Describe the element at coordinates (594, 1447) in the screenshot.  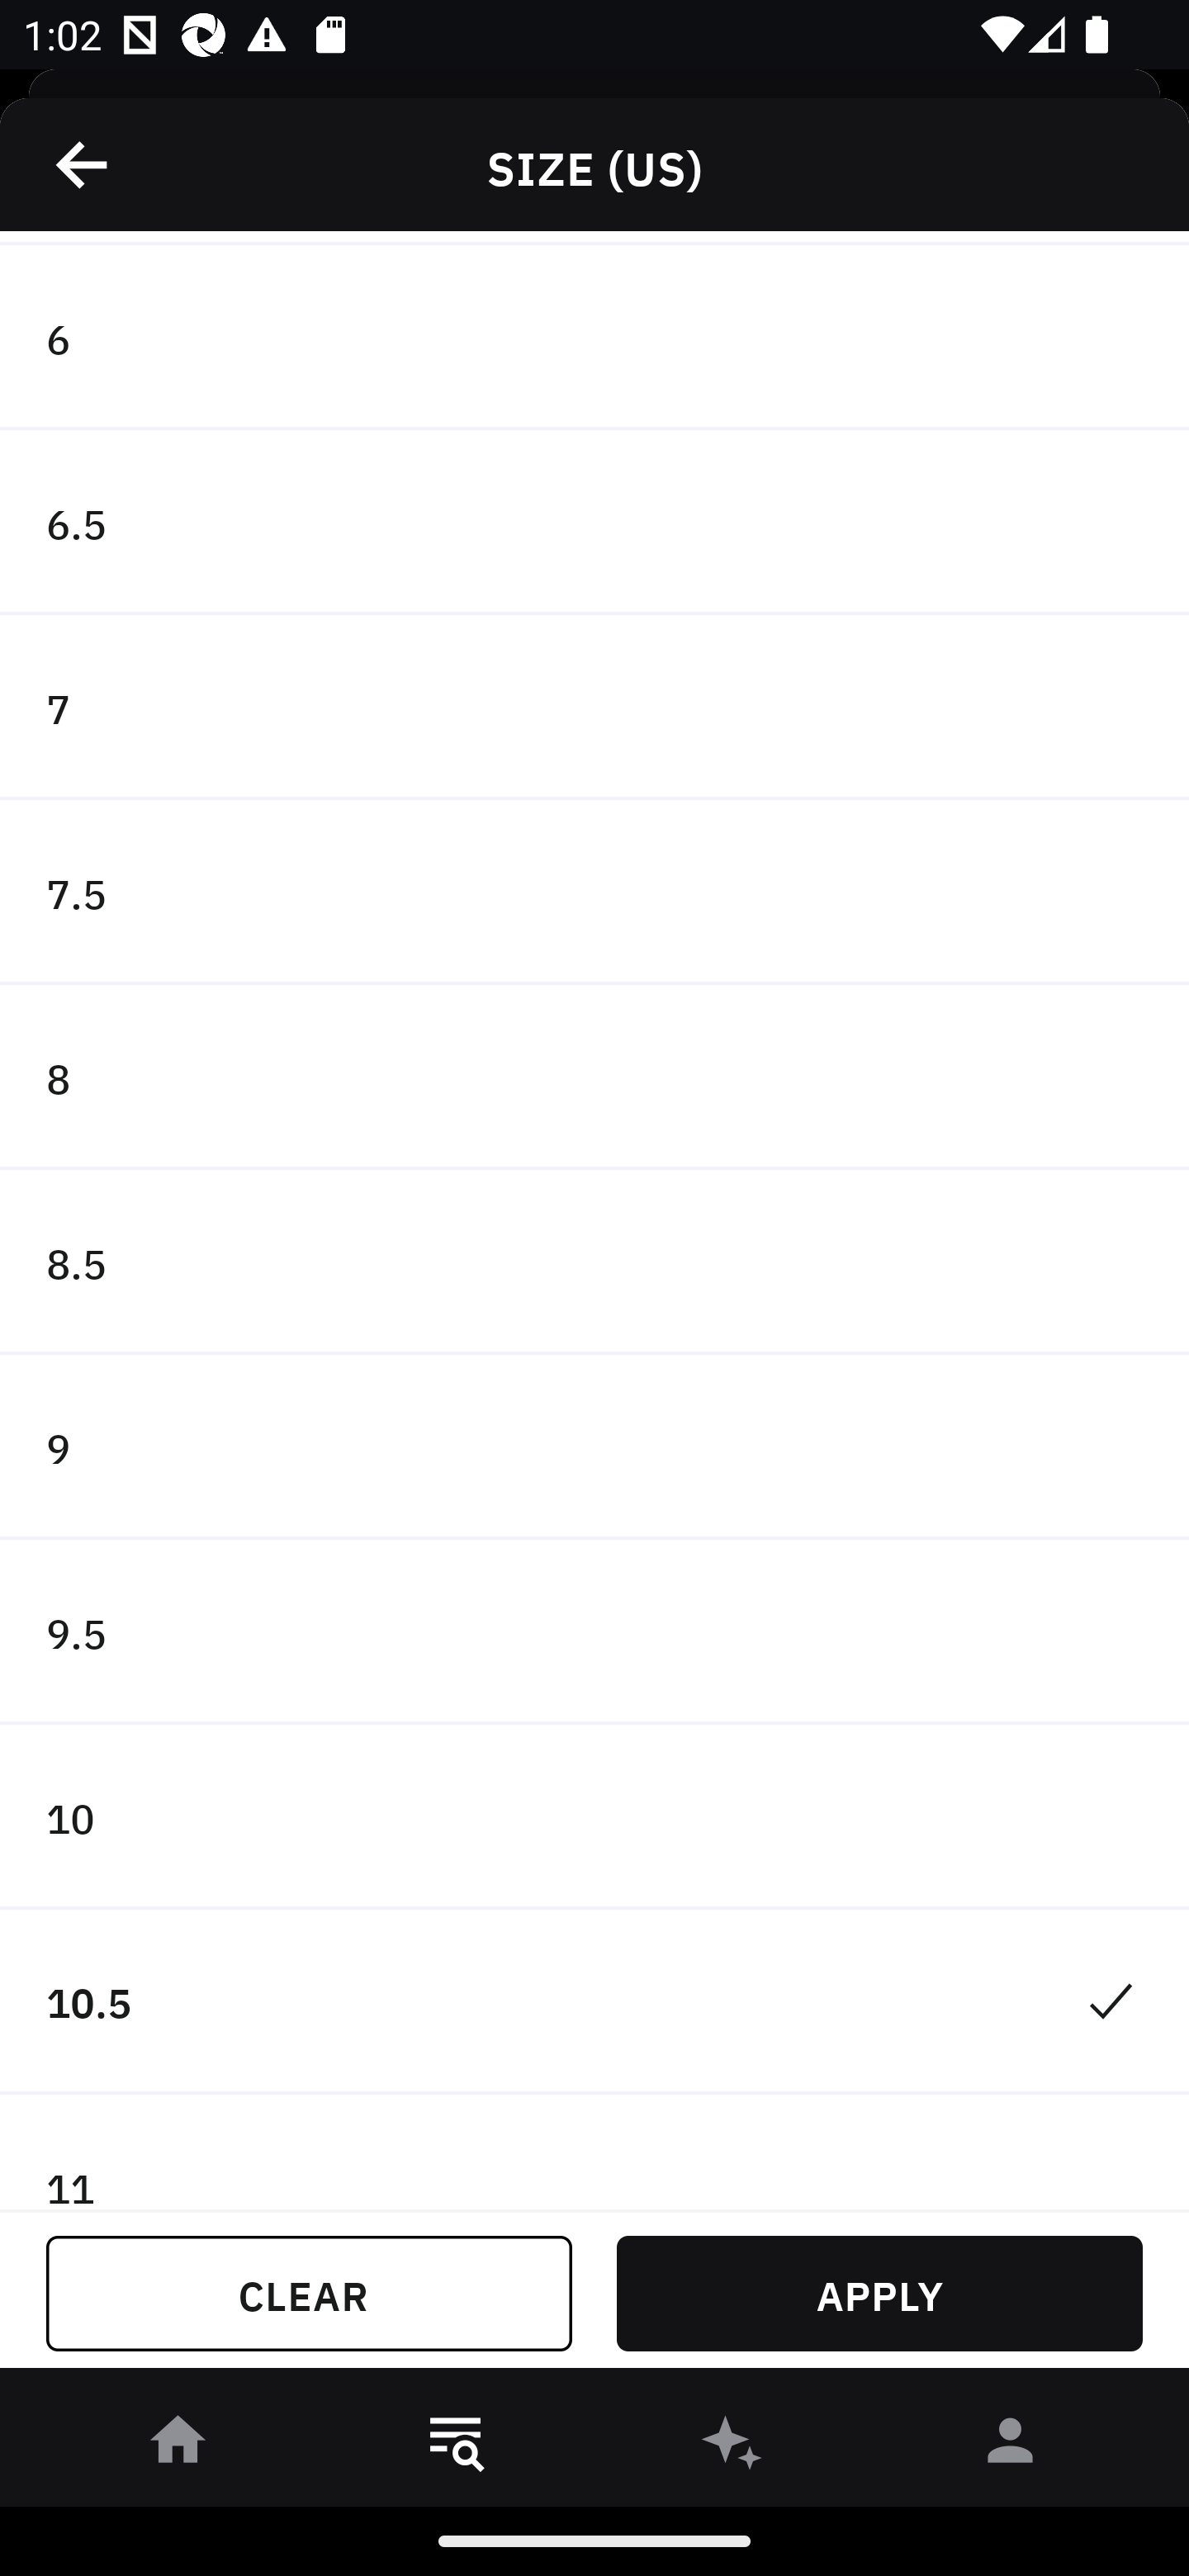
I see `9` at that location.